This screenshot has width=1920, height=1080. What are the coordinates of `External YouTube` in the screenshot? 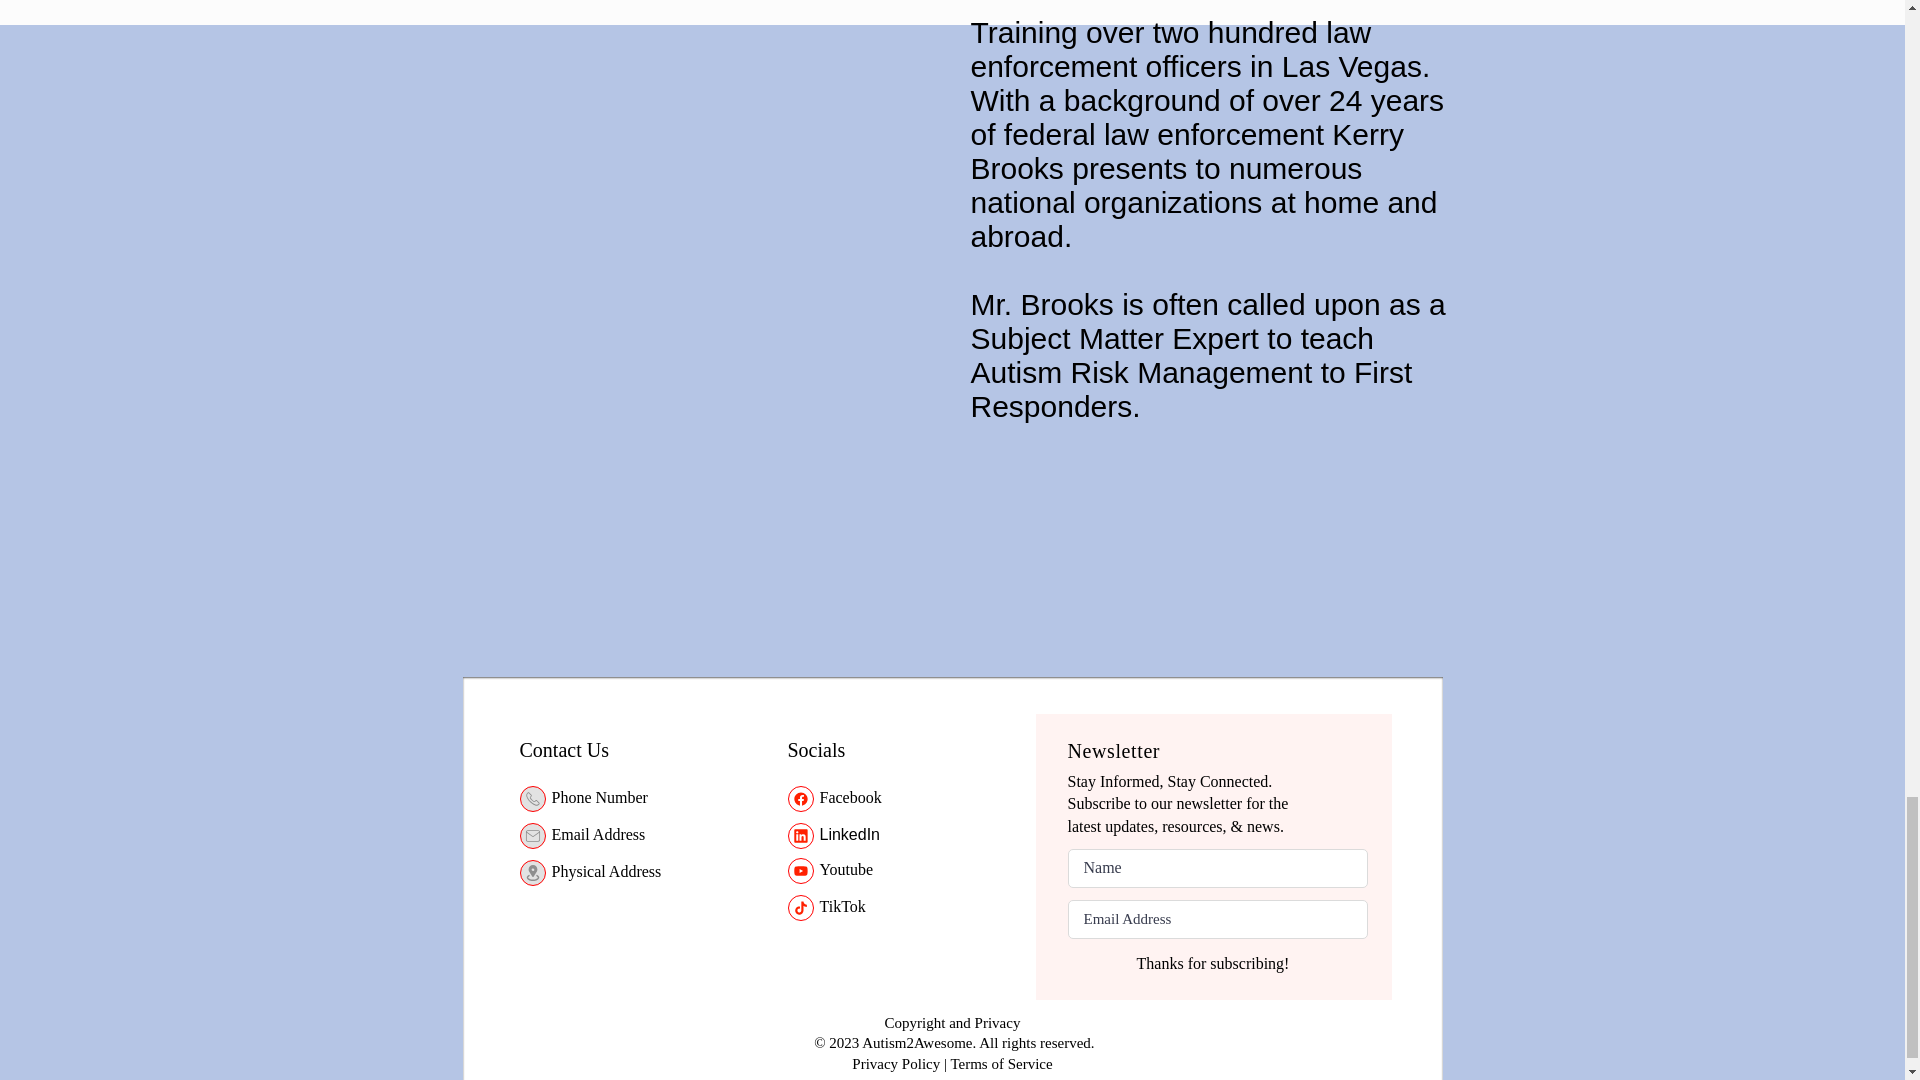 It's located at (696, 207).